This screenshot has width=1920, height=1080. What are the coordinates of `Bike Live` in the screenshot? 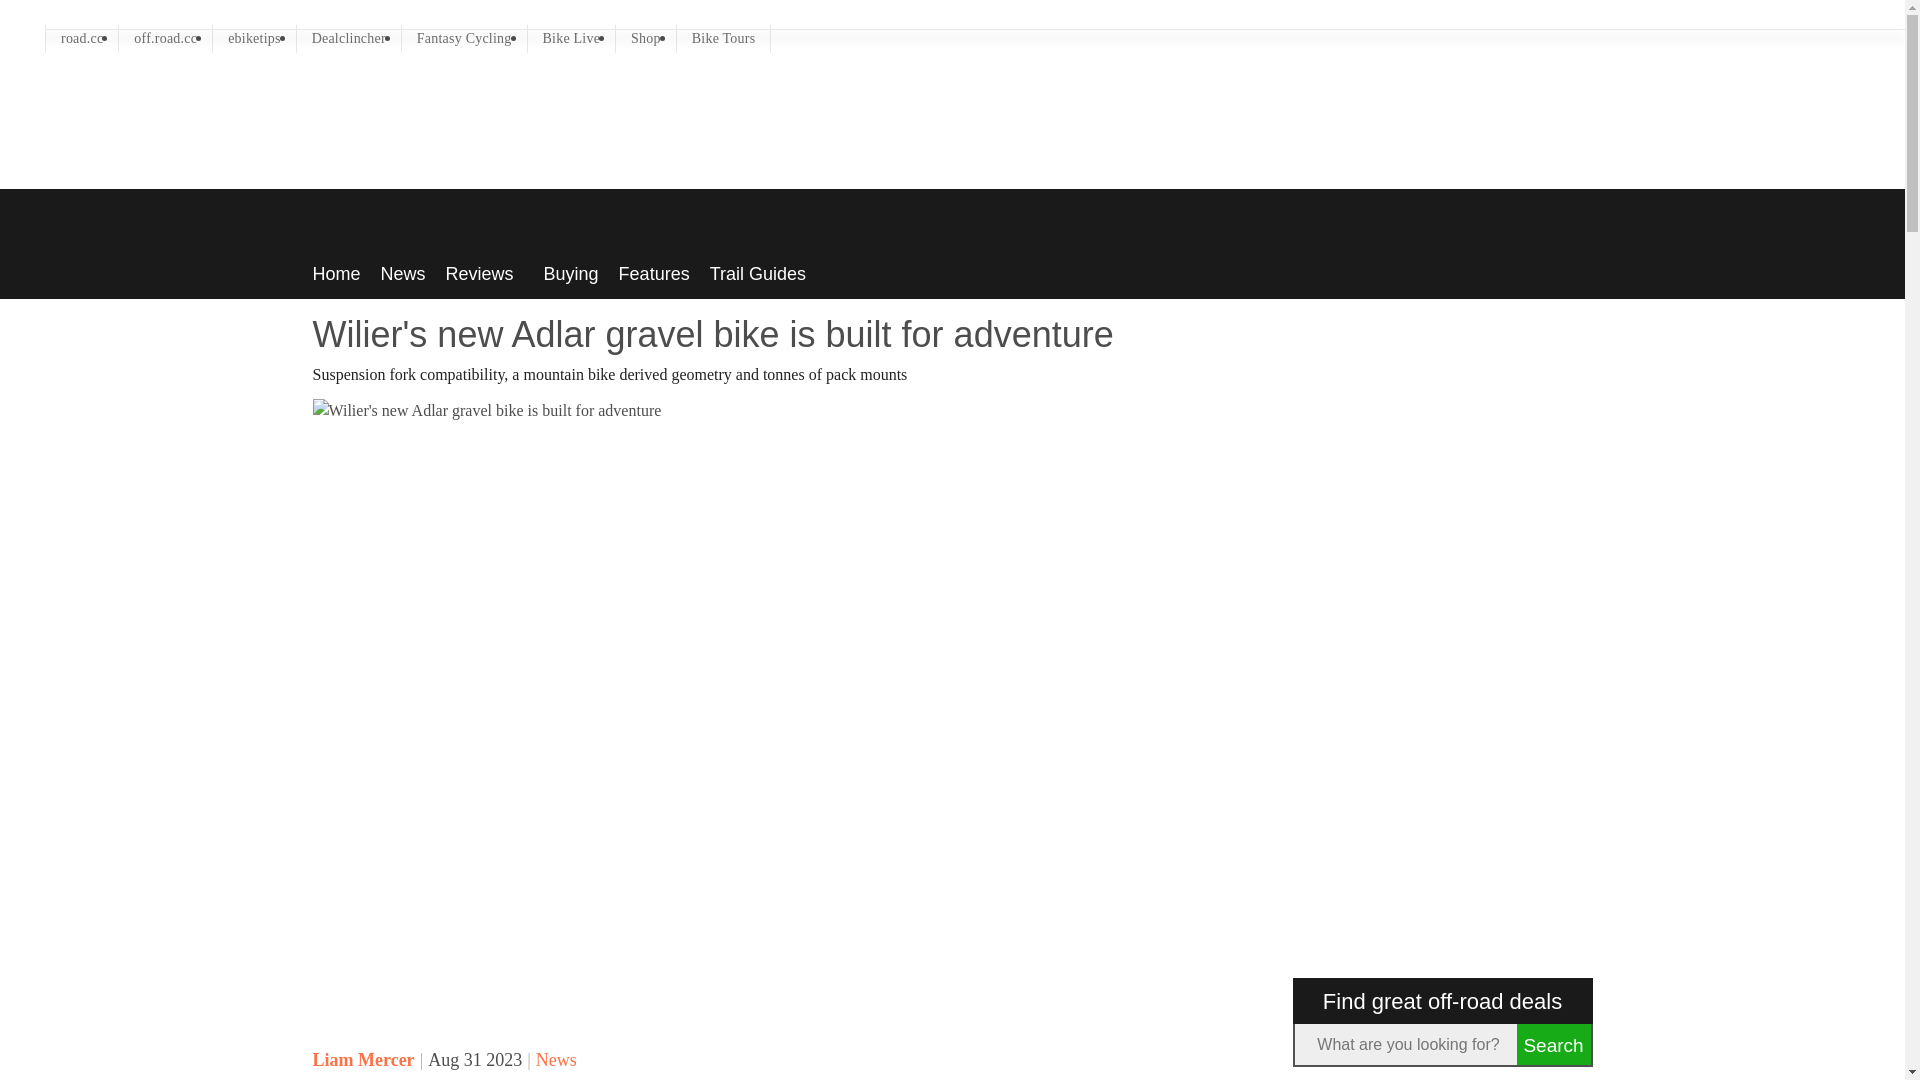 It's located at (572, 37).